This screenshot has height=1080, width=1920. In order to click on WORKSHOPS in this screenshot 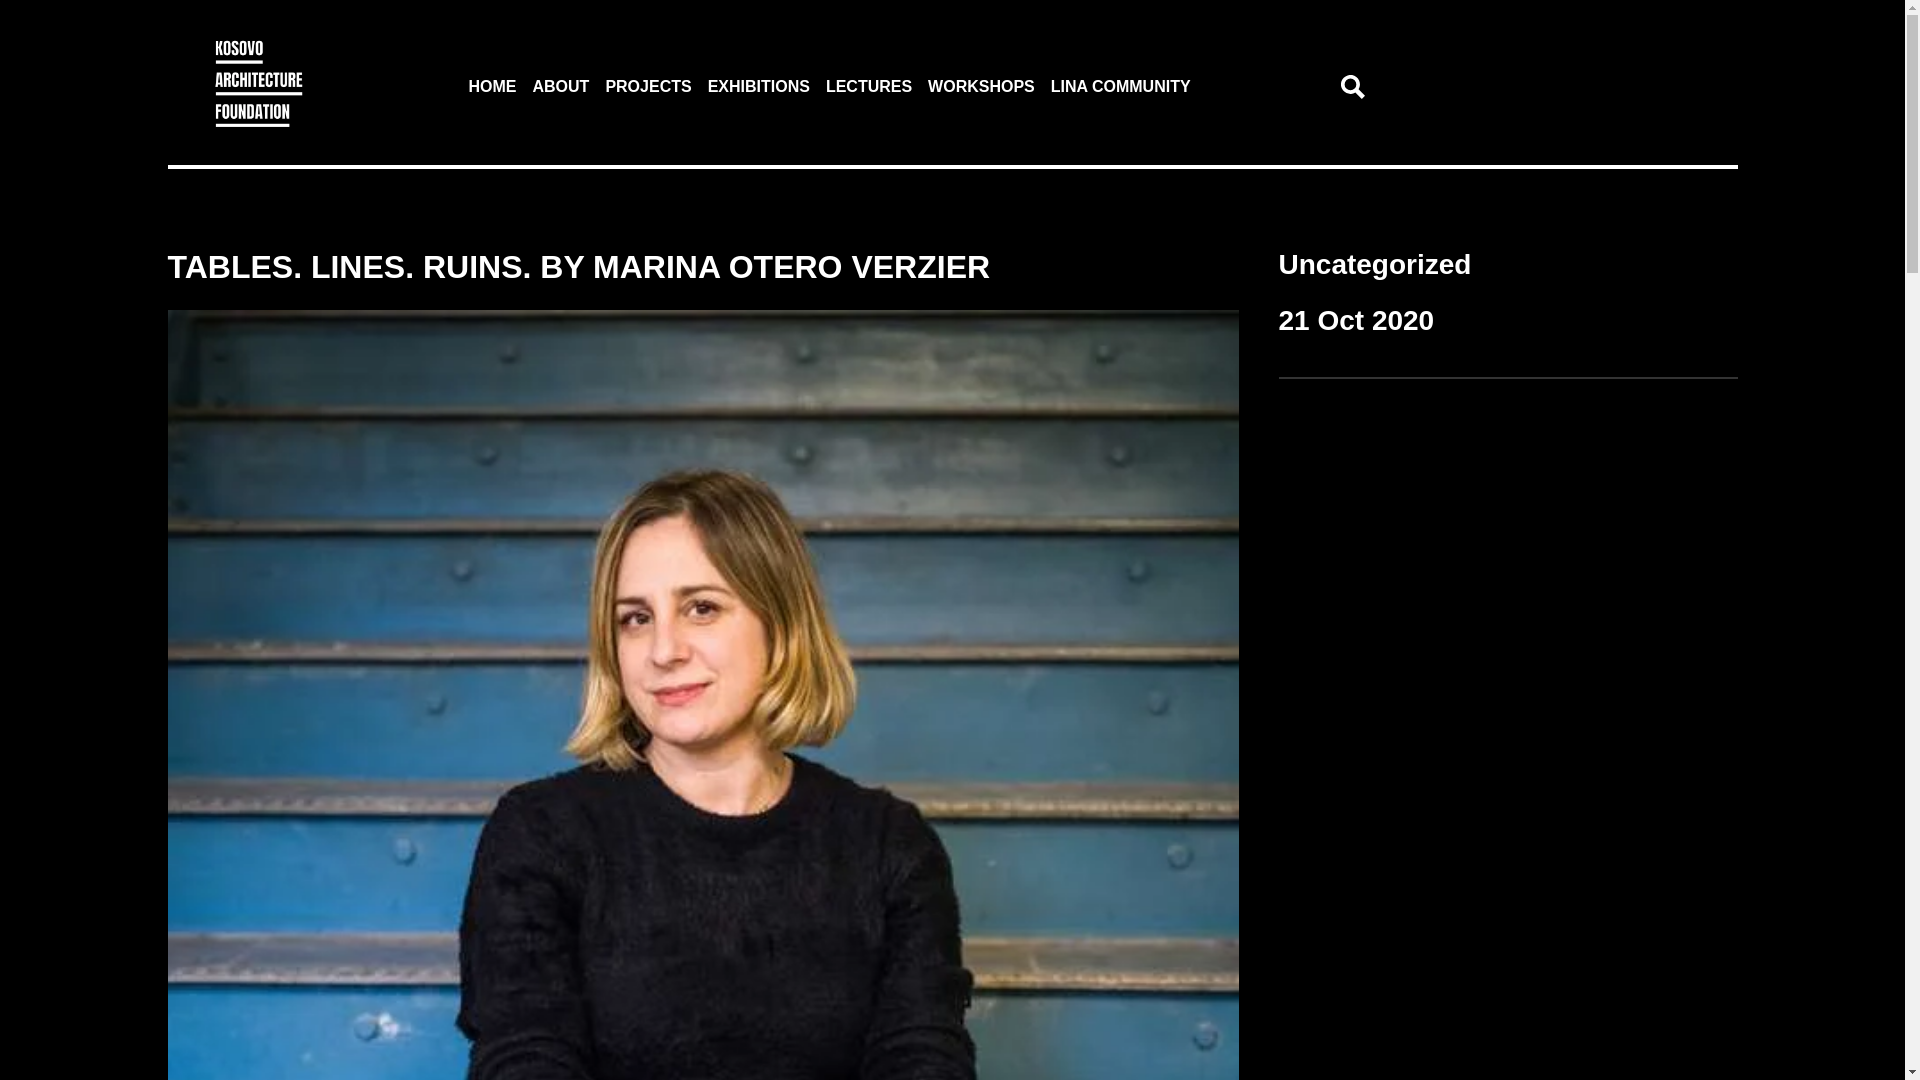, I will do `click(980, 86)`.